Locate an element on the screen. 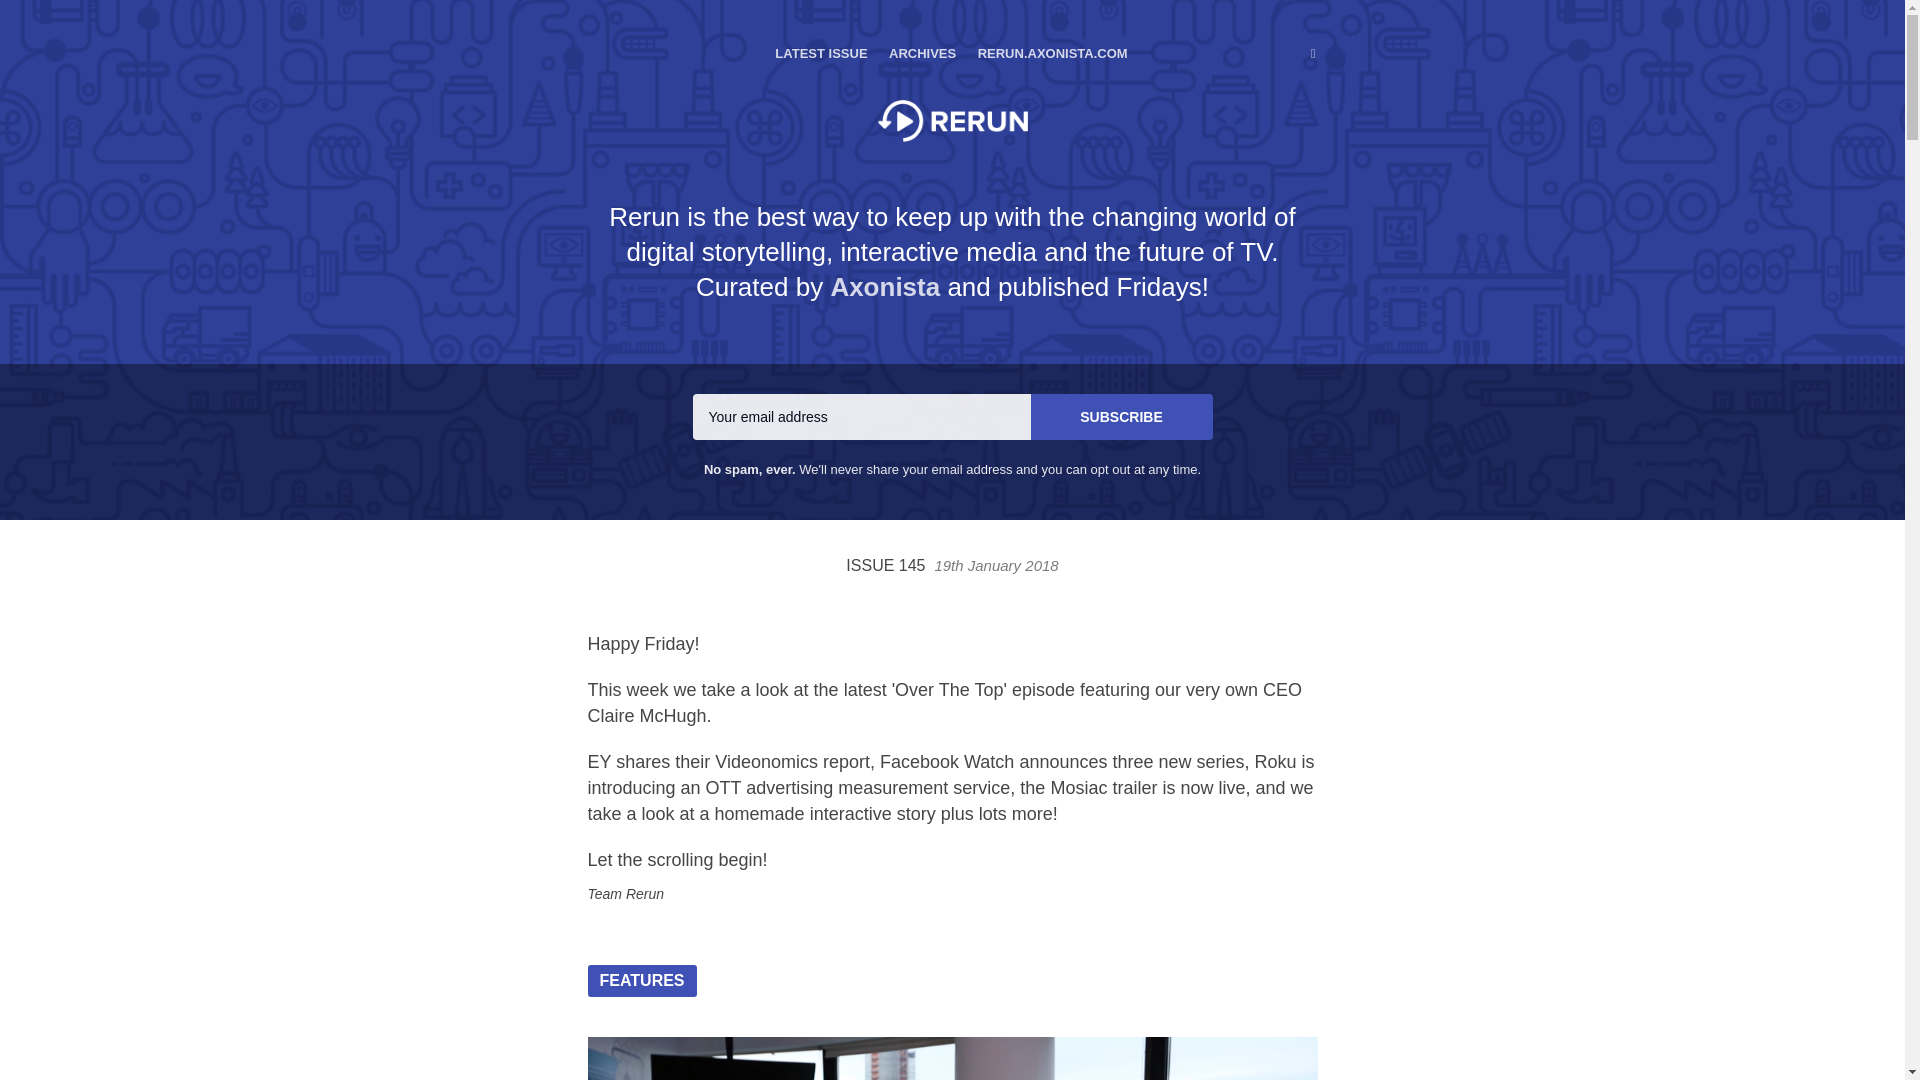 The width and height of the screenshot is (1920, 1080). RERUN.AXONISTA.COM is located at coordinates (1052, 36).